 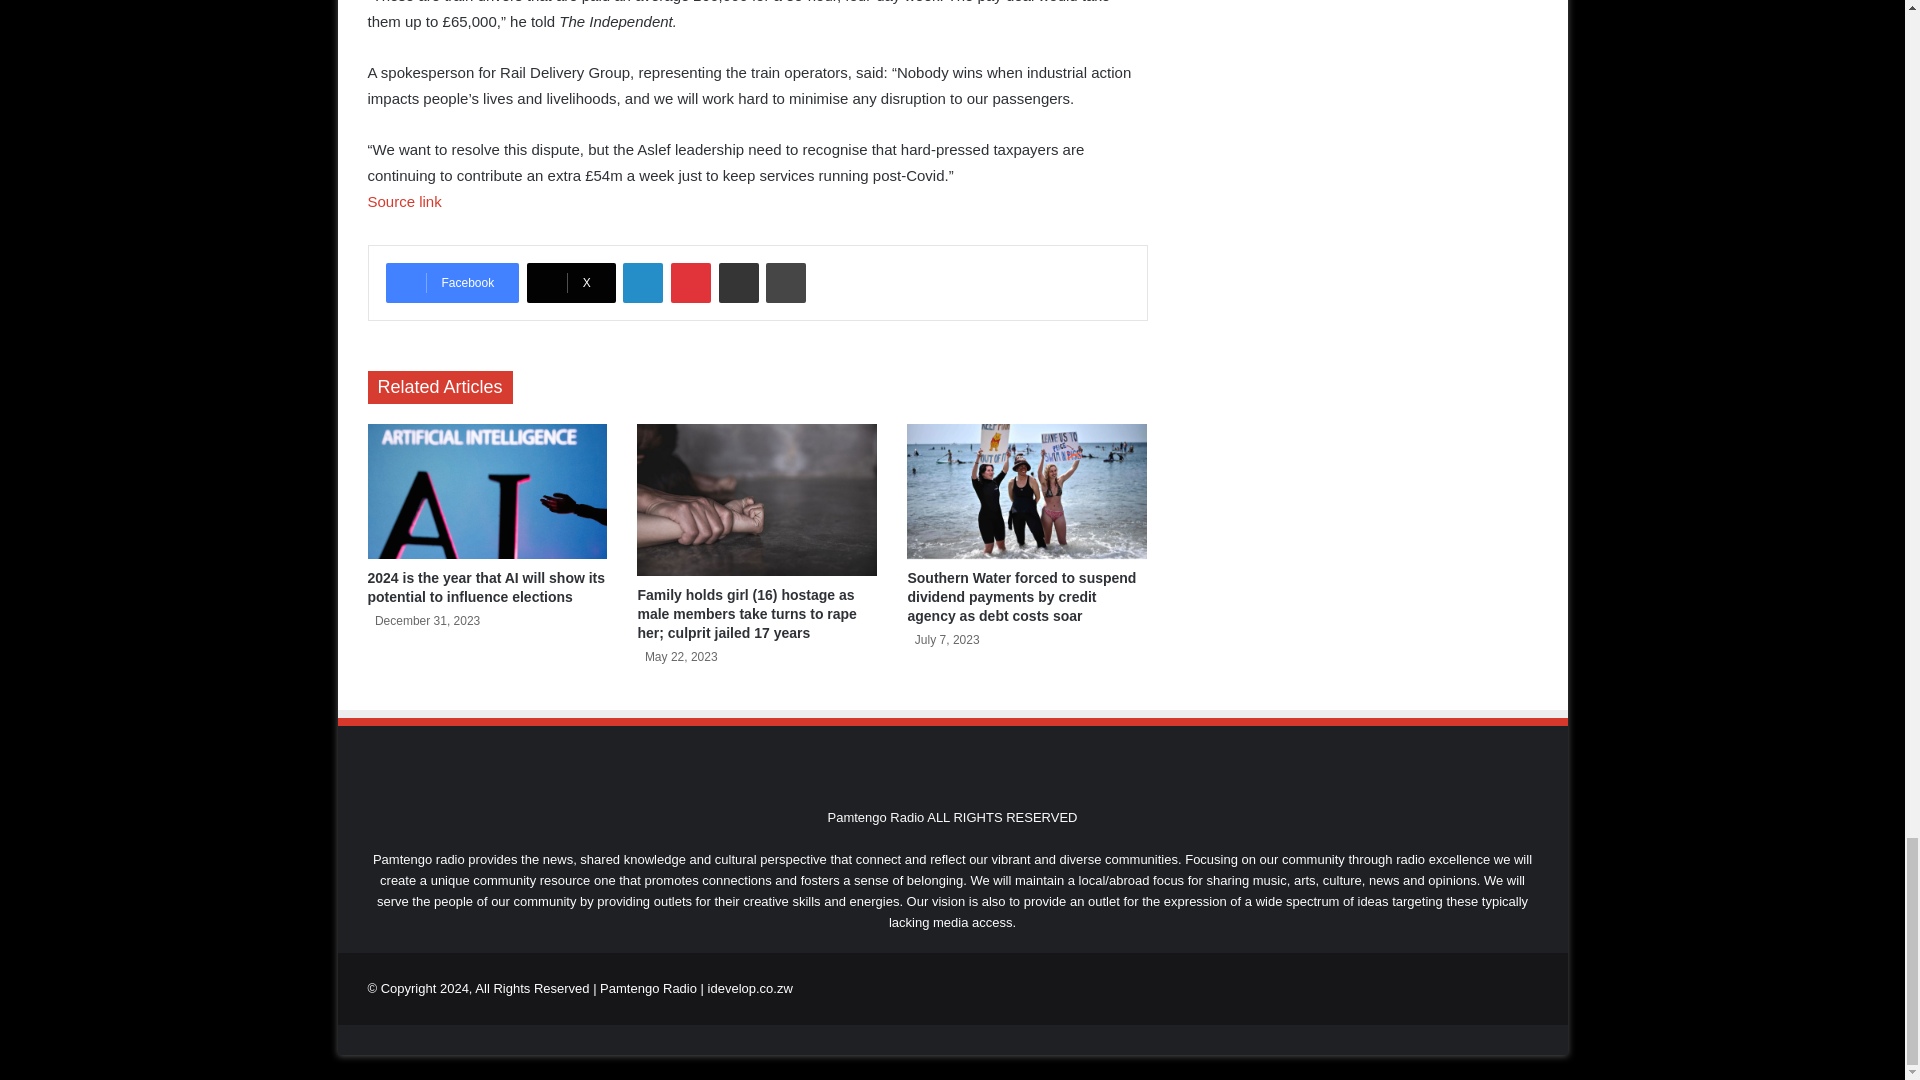 What do you see at coordinates (642, 283) in the screenshot?
I see `LinkedIn` at bounding box center [642, 283].